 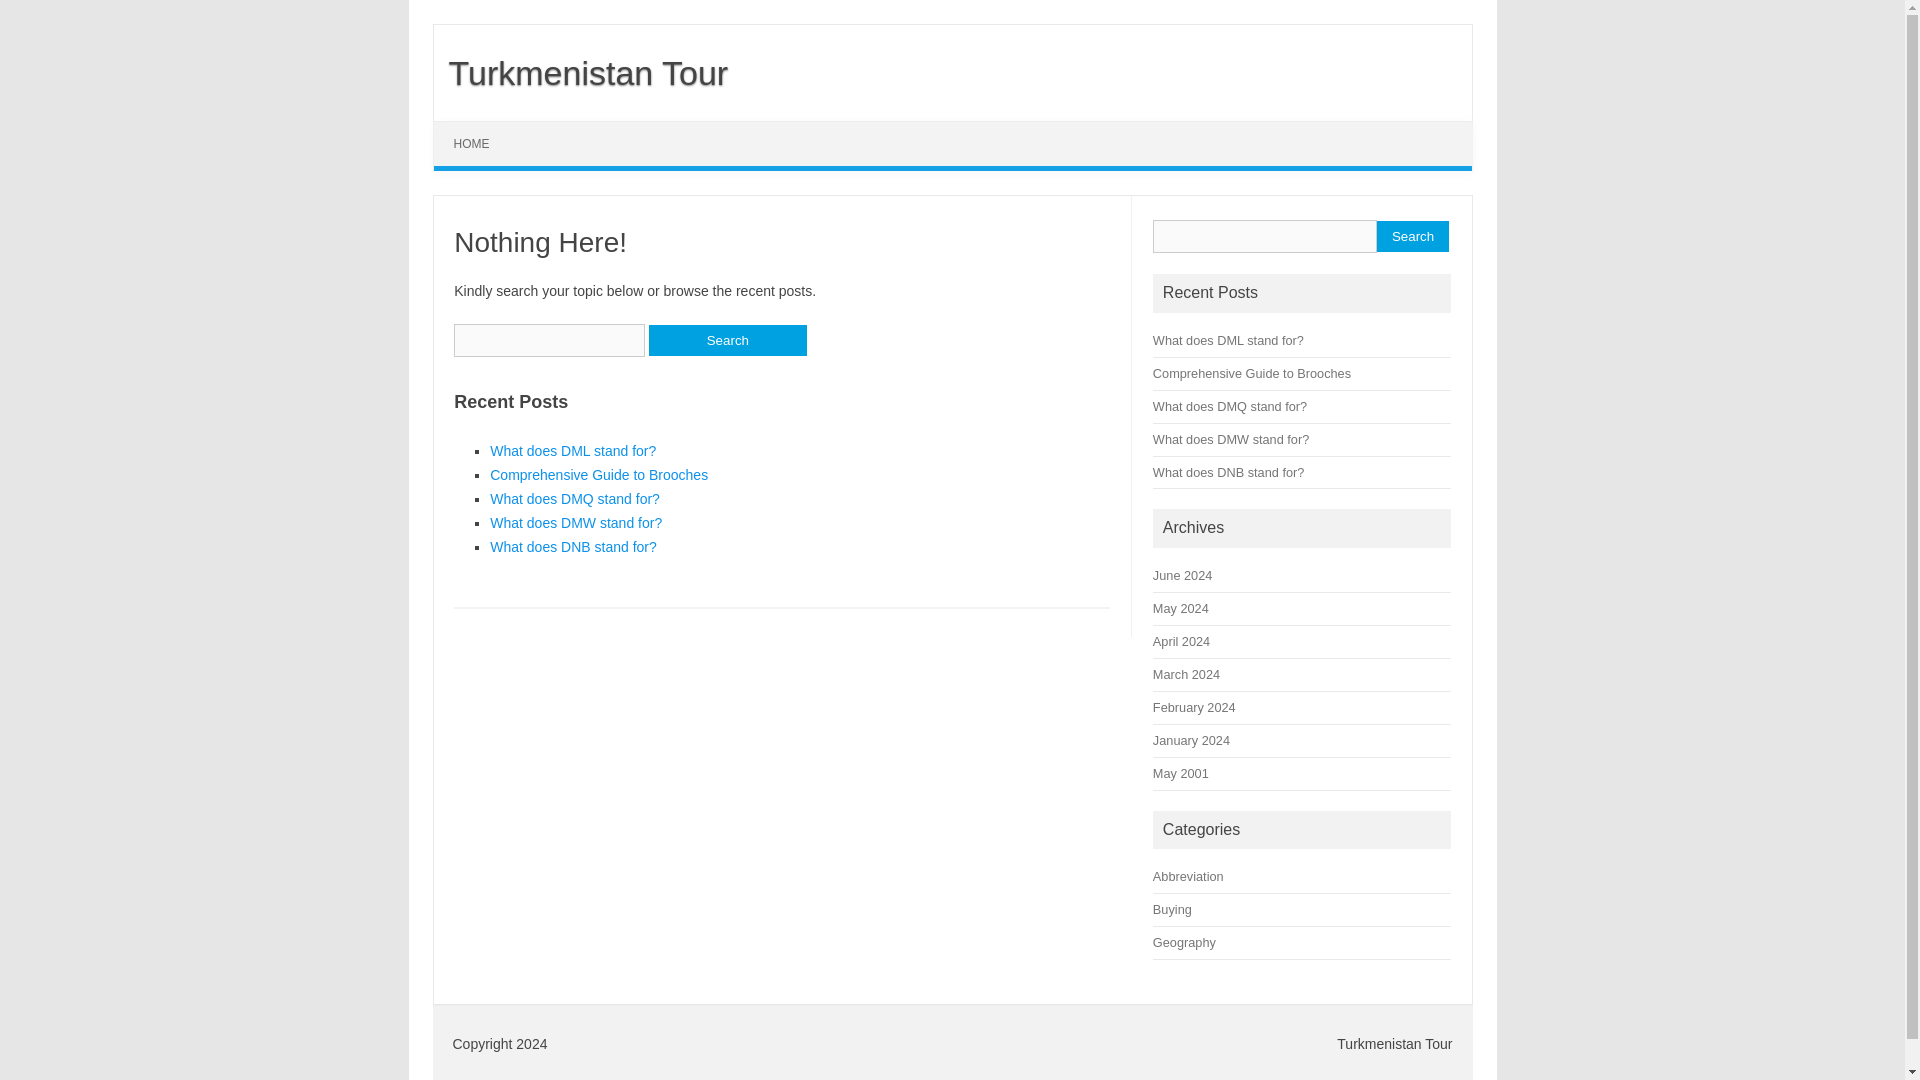 What do you see at coordinates (1412, 236) in the screenshot?
I see `Search` at bounding box center [1412, 236].